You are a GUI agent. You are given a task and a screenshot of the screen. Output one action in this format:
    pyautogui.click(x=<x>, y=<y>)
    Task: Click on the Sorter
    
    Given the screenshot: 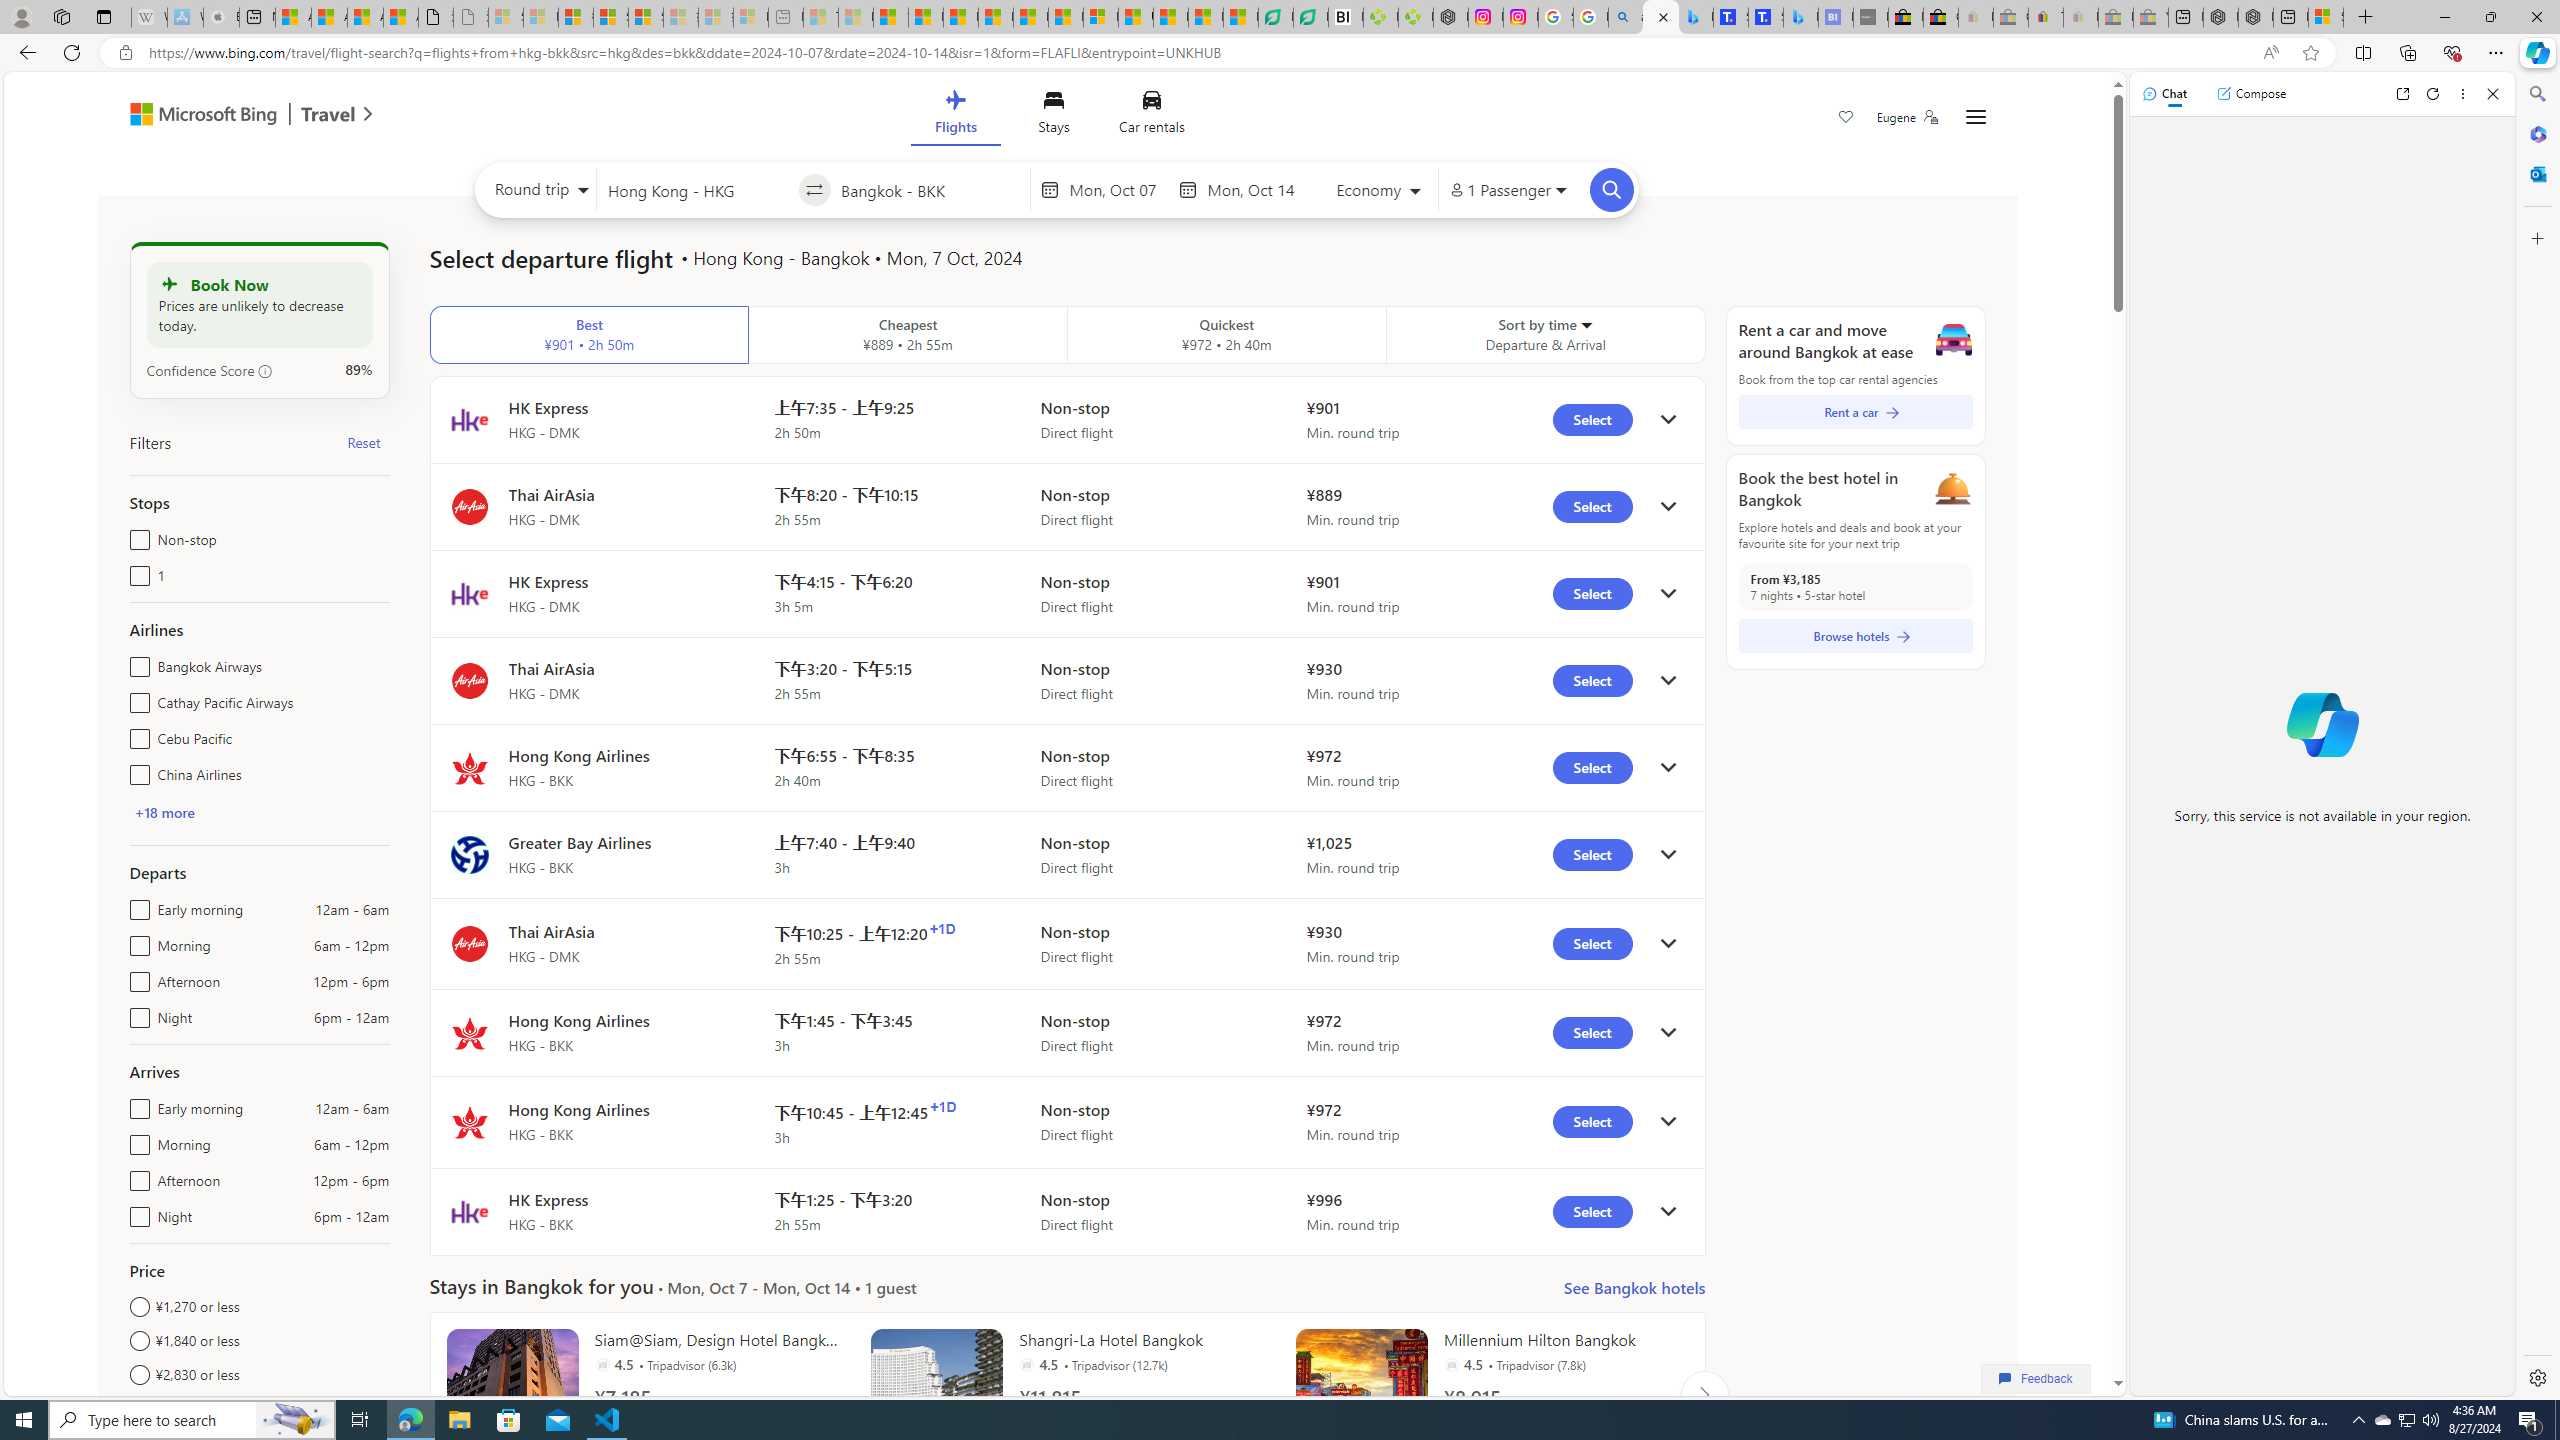 What is the action you would take?
    pyautogui.click(x=1586, y=324)
    